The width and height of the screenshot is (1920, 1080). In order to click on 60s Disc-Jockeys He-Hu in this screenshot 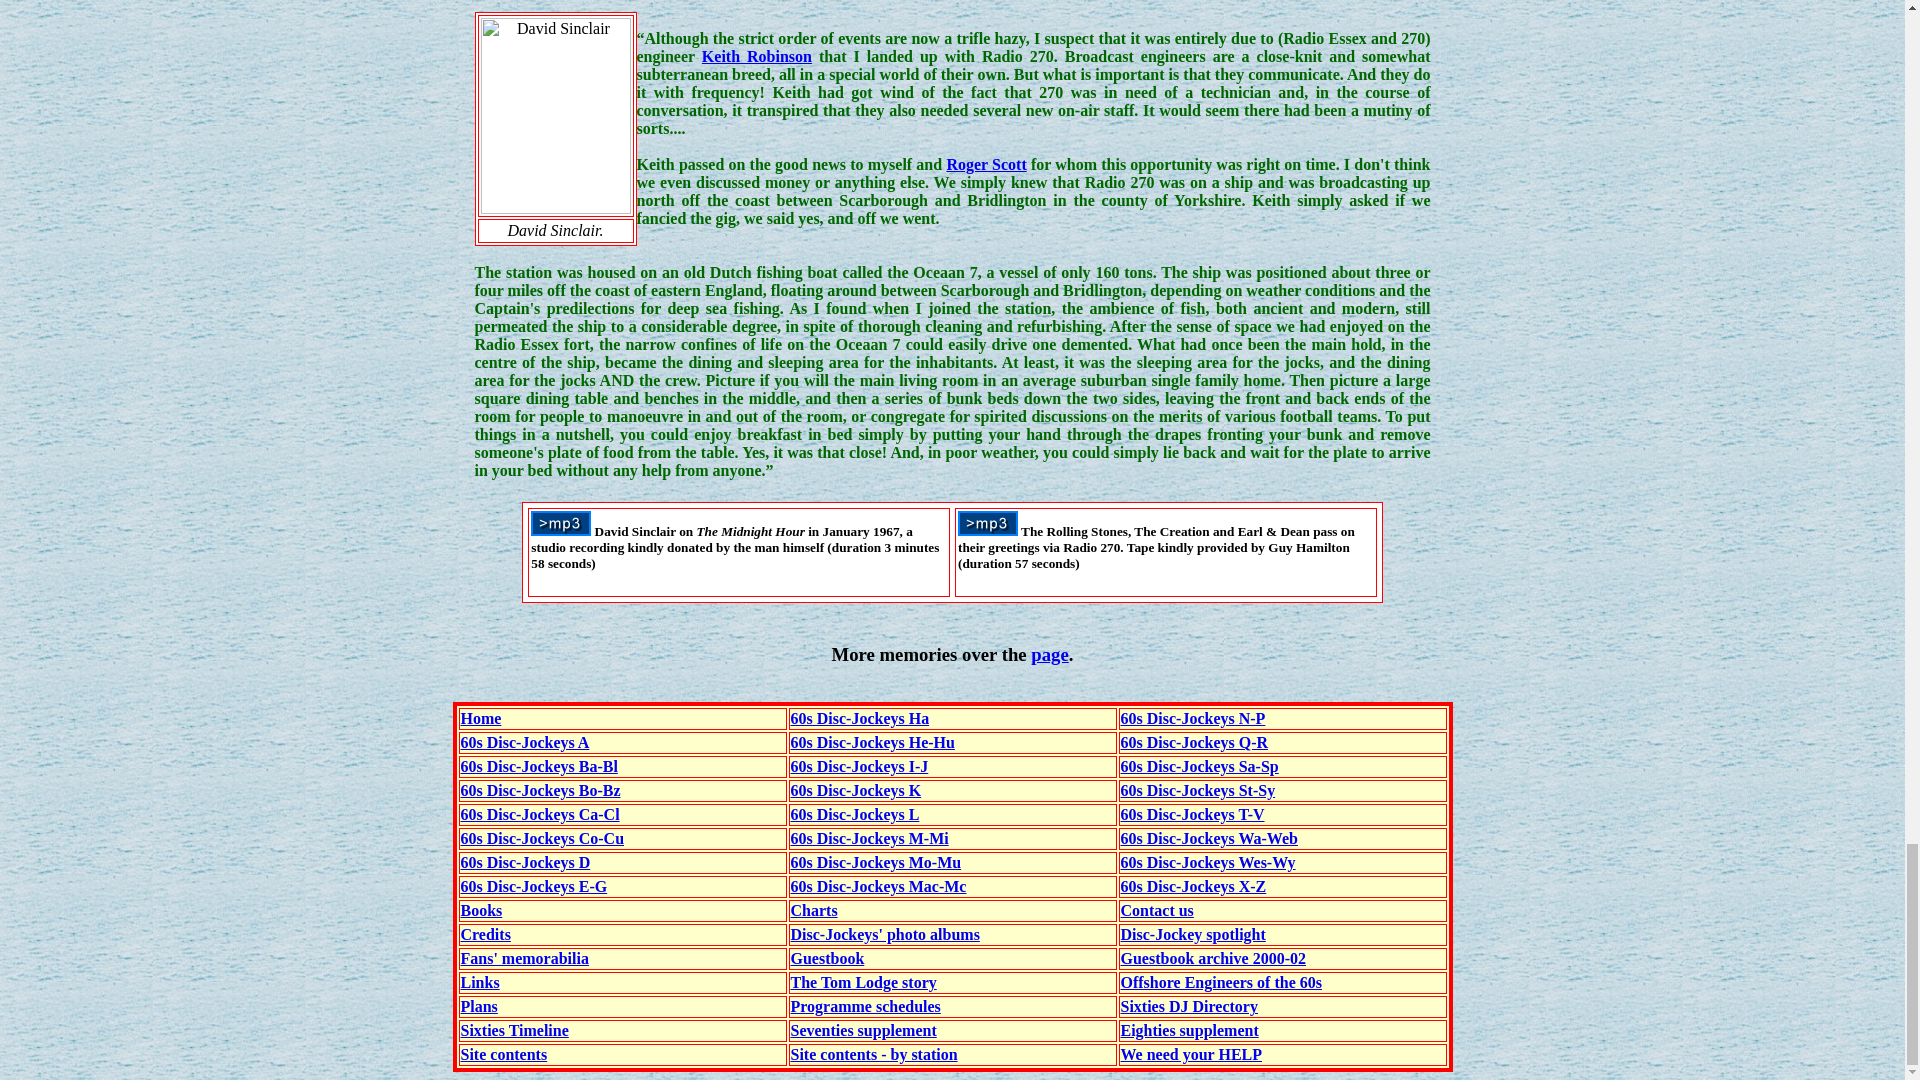, I will do `click(872, 742)`.